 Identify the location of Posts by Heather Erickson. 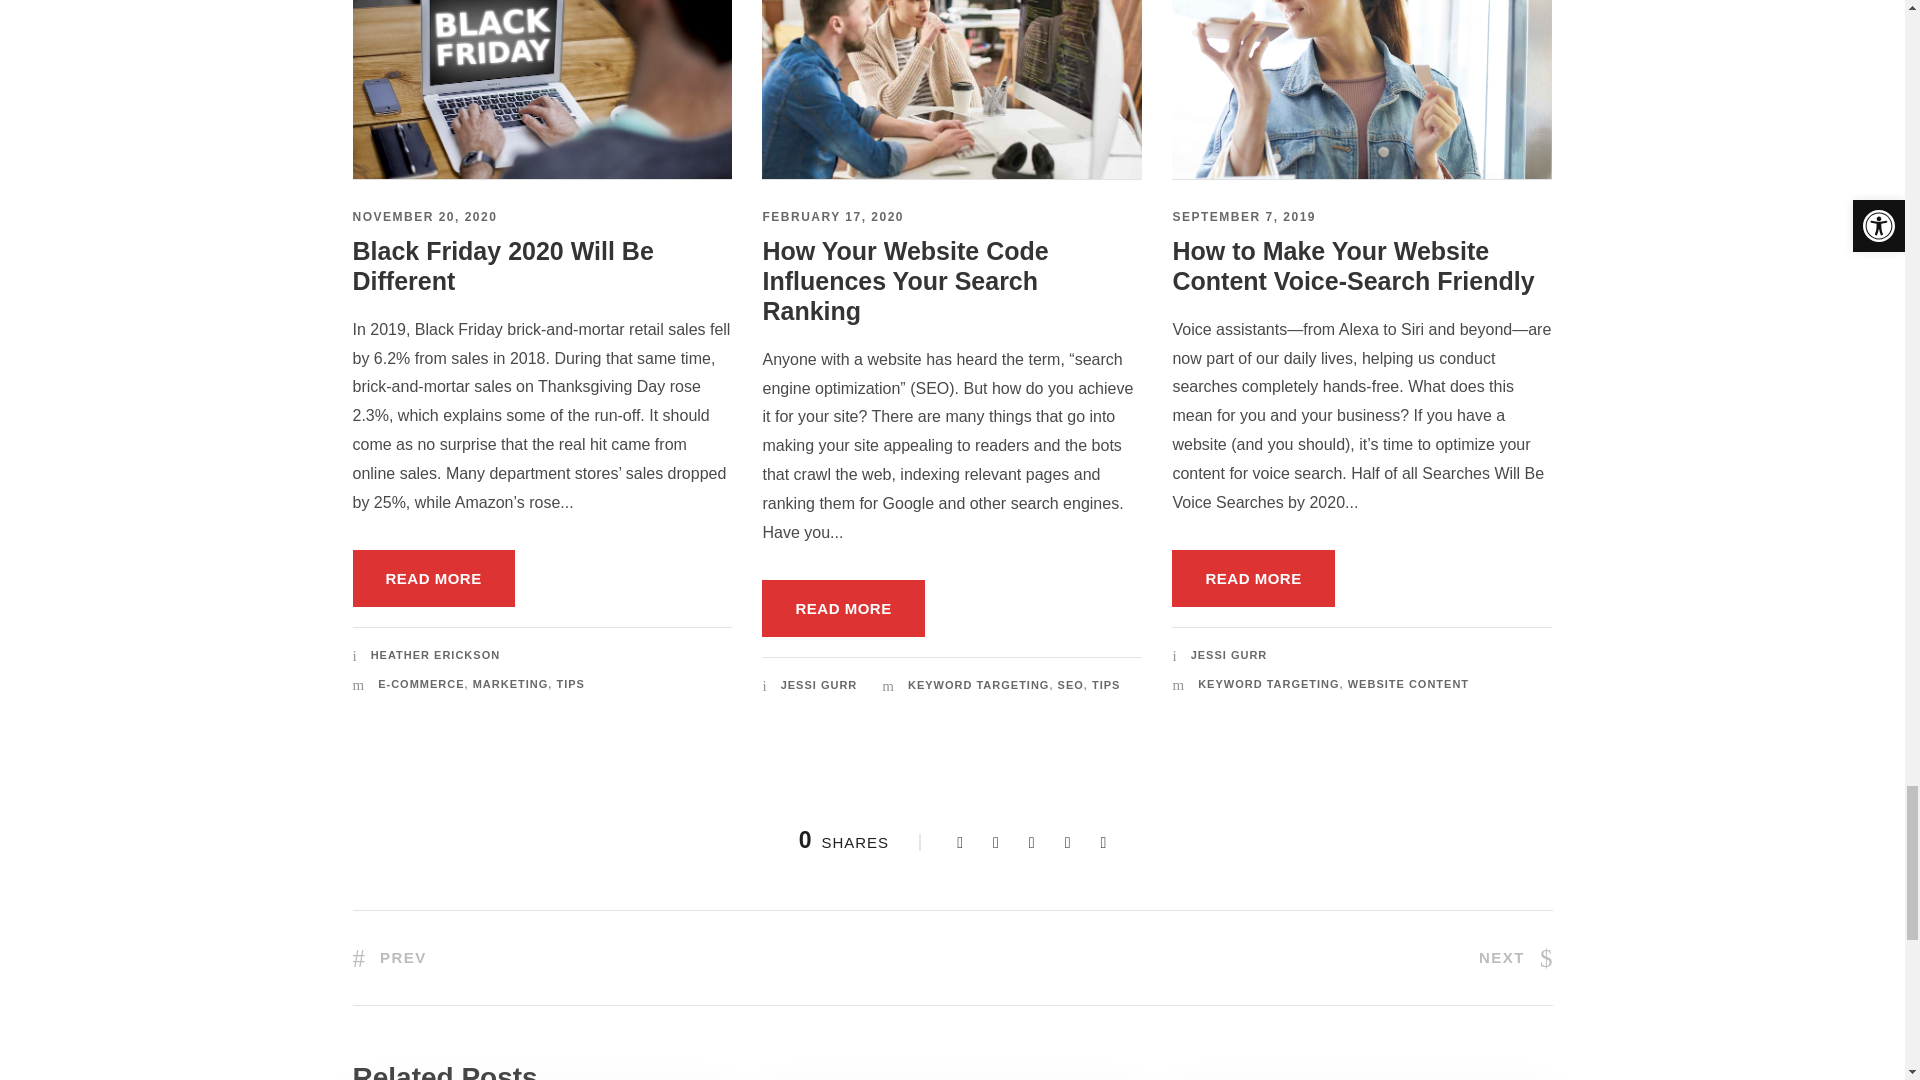
(434, 654).